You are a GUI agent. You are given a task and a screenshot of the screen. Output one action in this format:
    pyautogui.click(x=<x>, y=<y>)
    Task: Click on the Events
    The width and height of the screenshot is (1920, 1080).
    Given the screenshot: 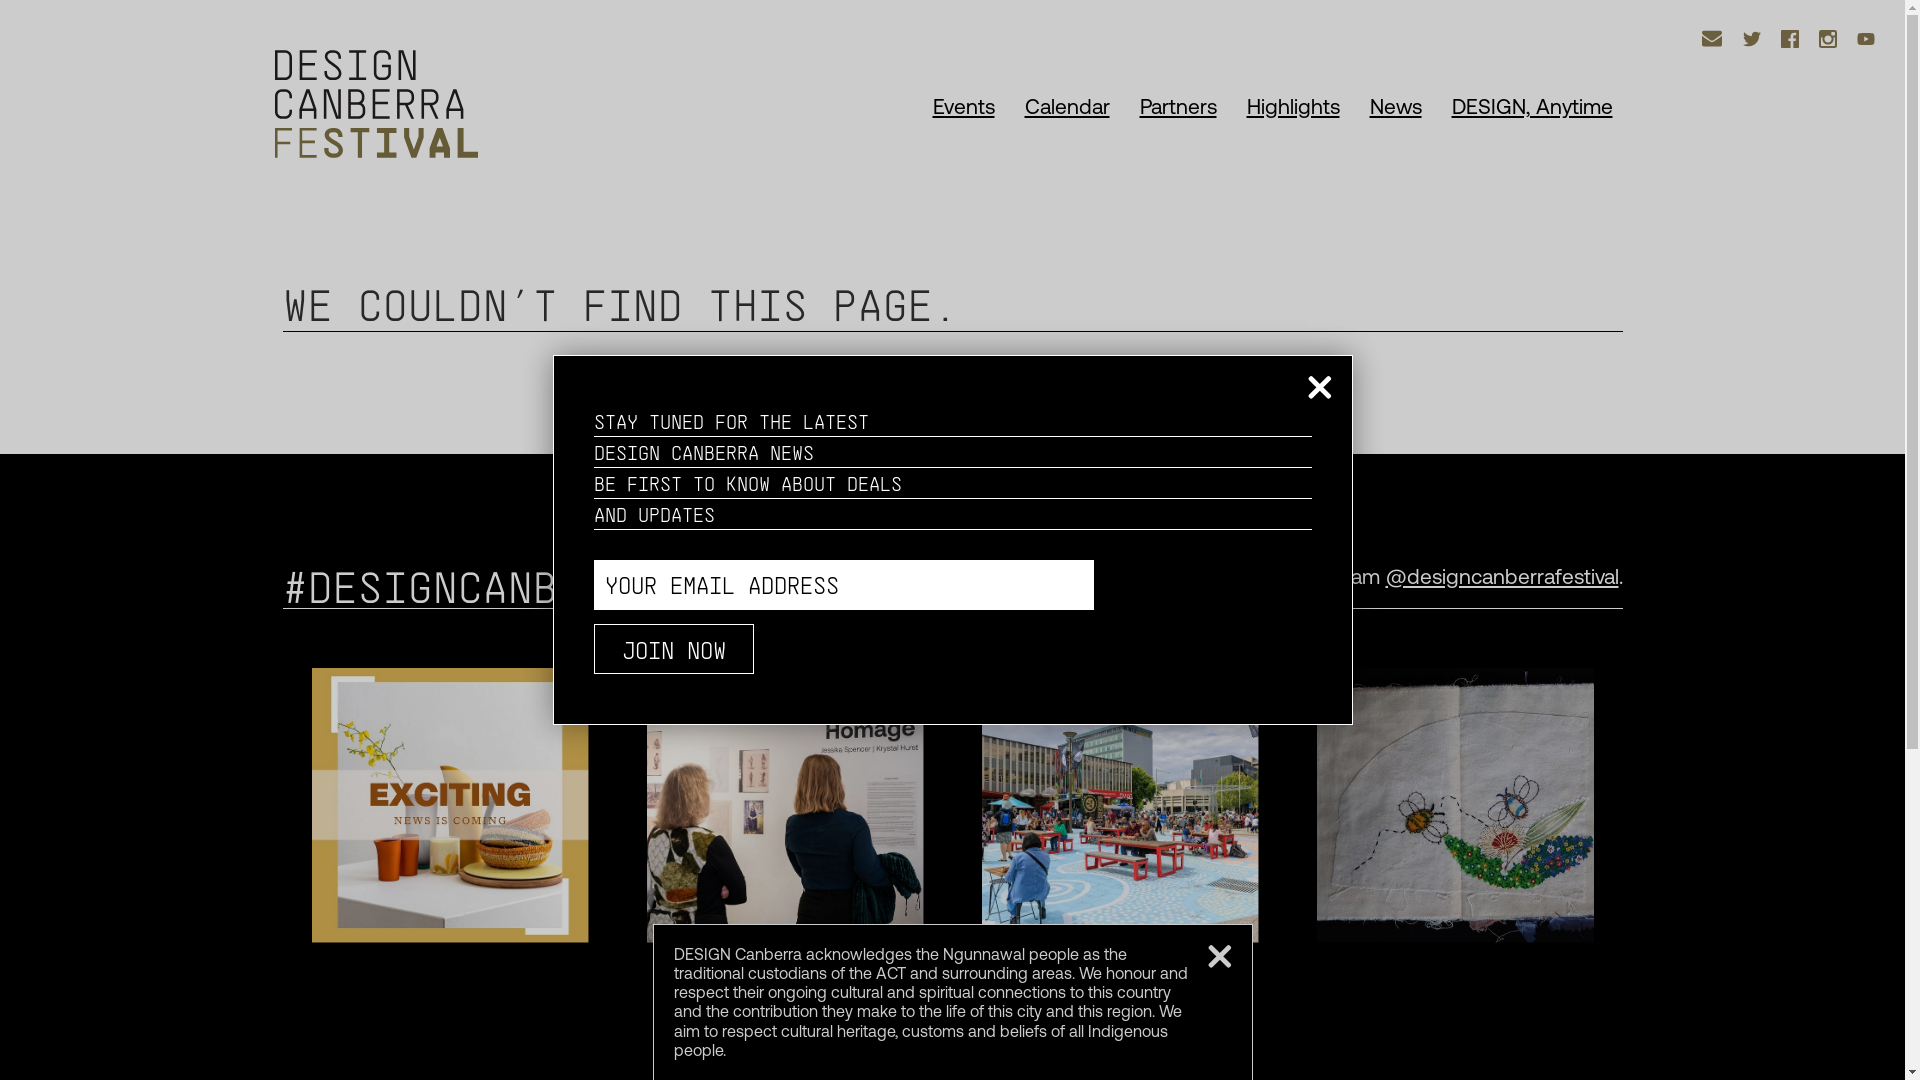 What is the action you would take?
    pyautogui.click(x=963, y=106)
    